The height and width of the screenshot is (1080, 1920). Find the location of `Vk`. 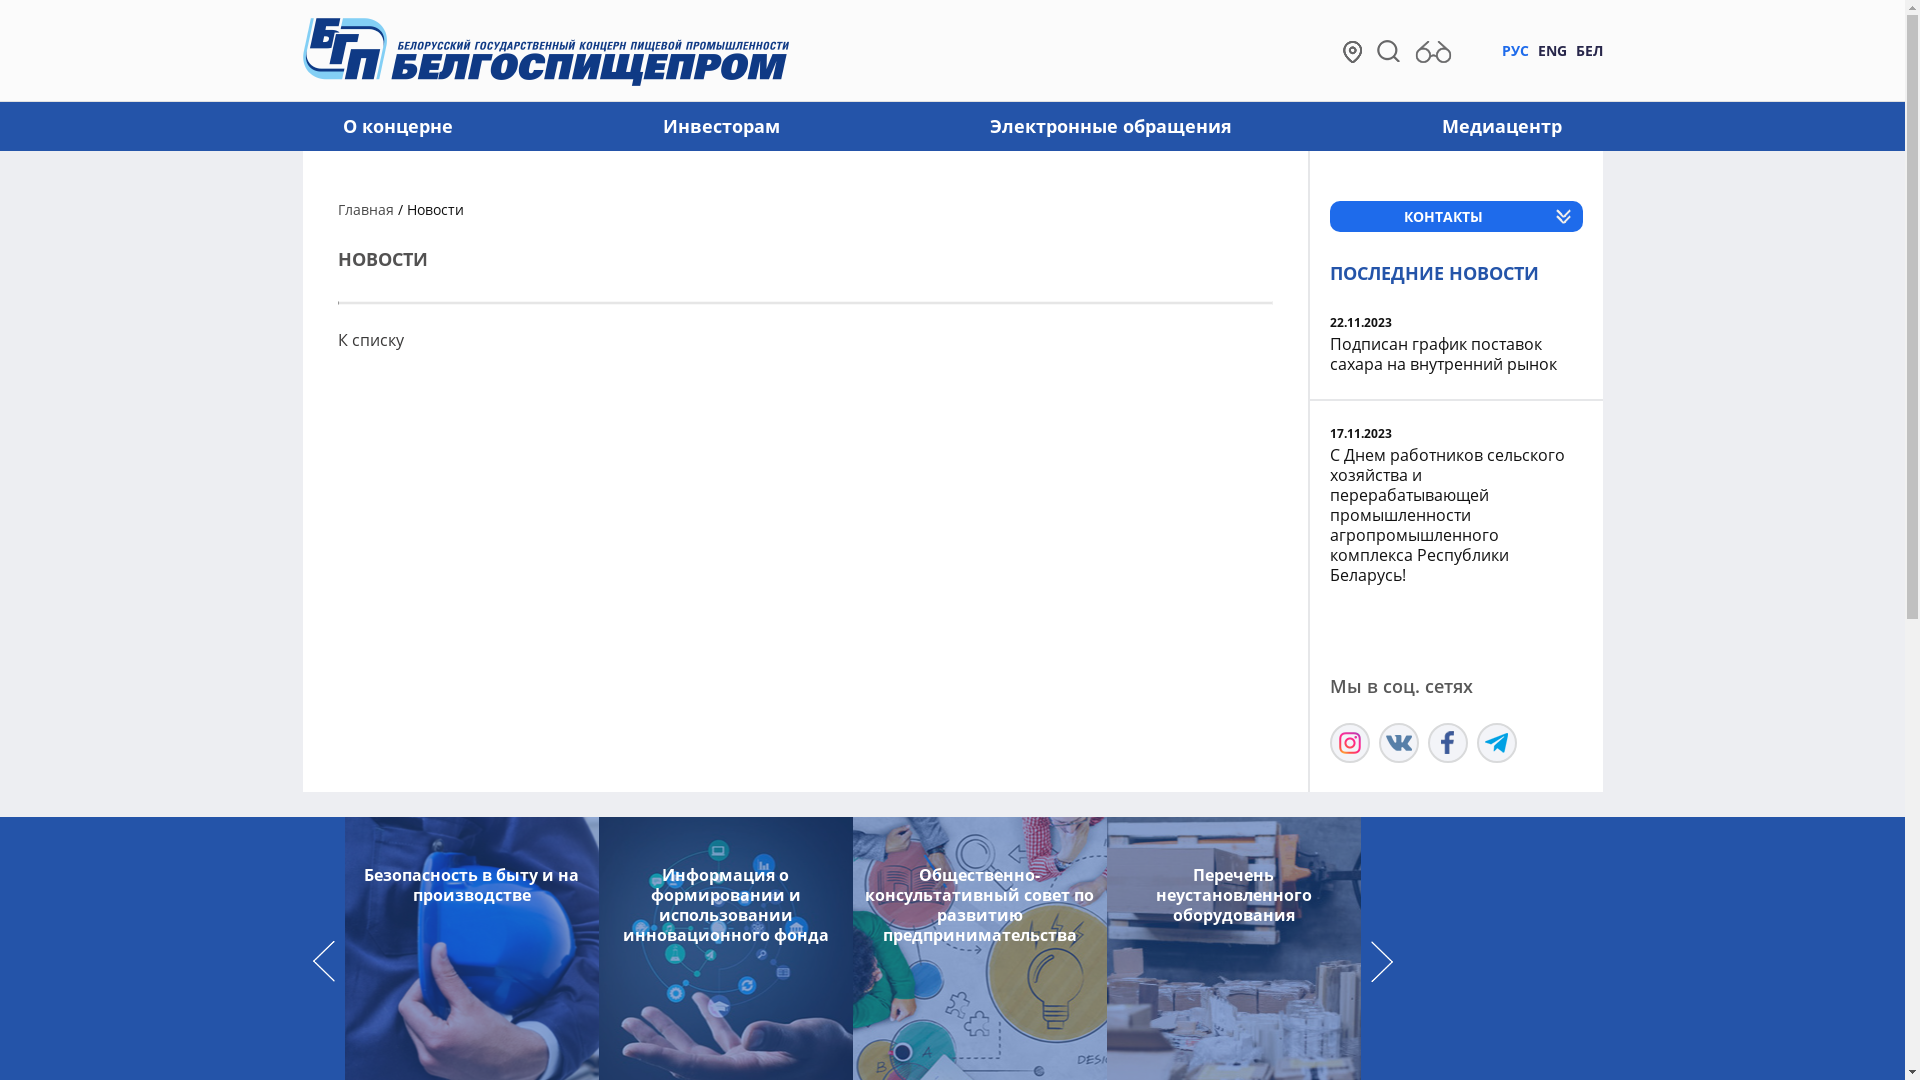

Vk is located at coordinates (1398, 743).